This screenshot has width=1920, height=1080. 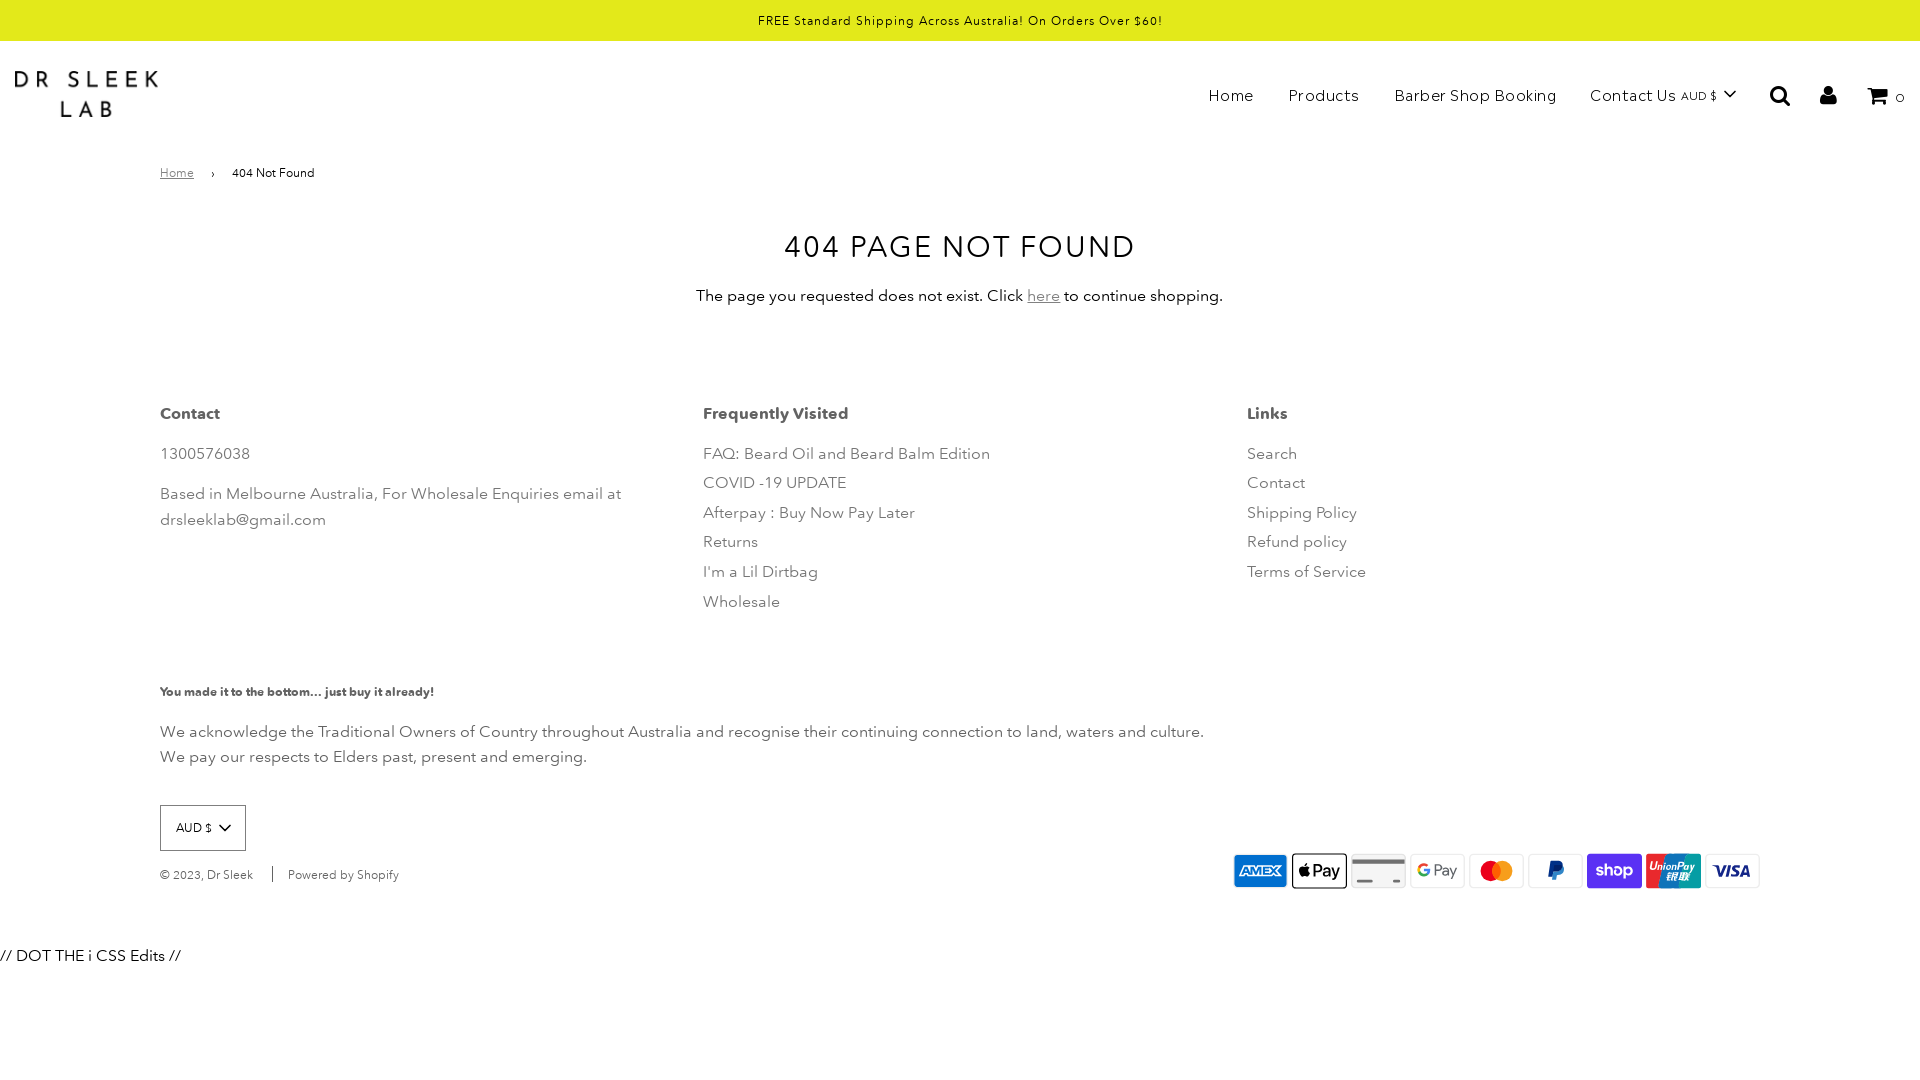 What do you see at coordinates (1272, 454) in the screenshot?
I see `Search` at bounding box center [1272, 454].